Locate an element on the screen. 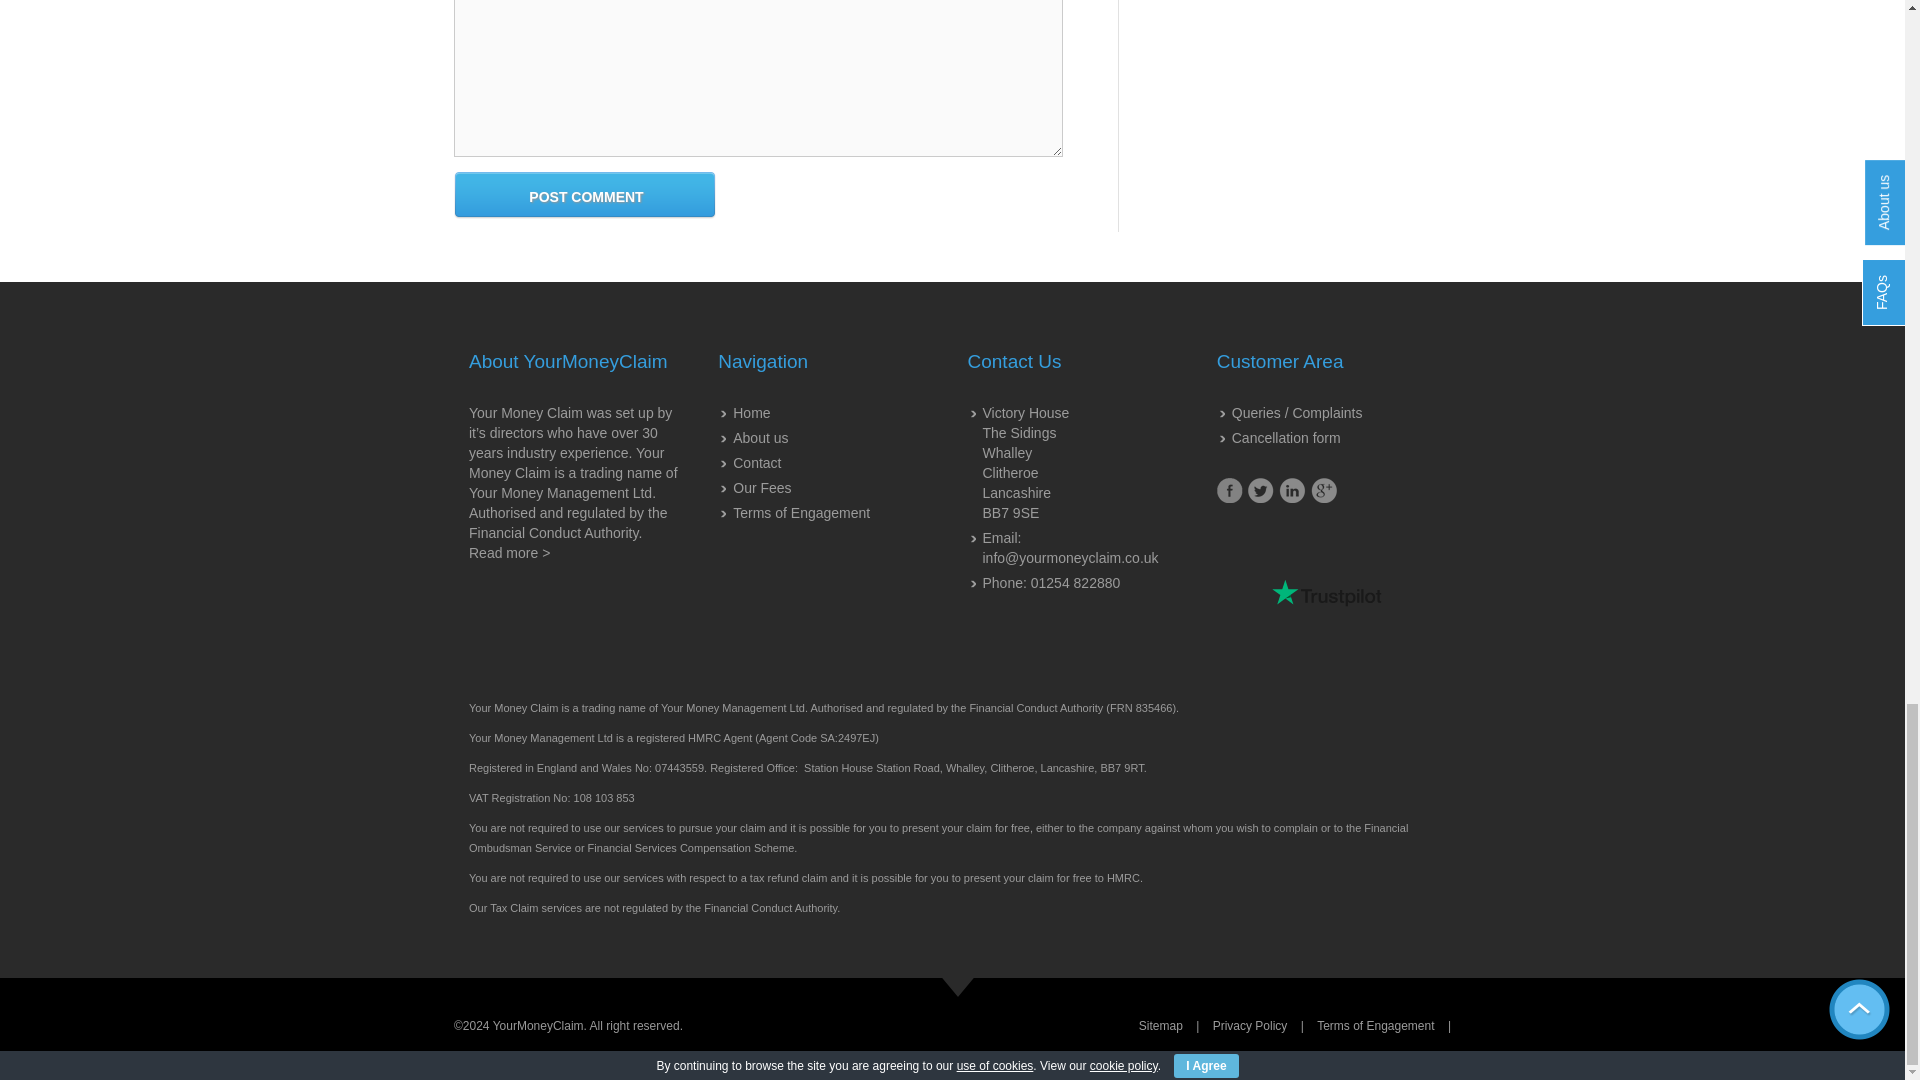  Cancellation form is located at coordinates (1286, 438).